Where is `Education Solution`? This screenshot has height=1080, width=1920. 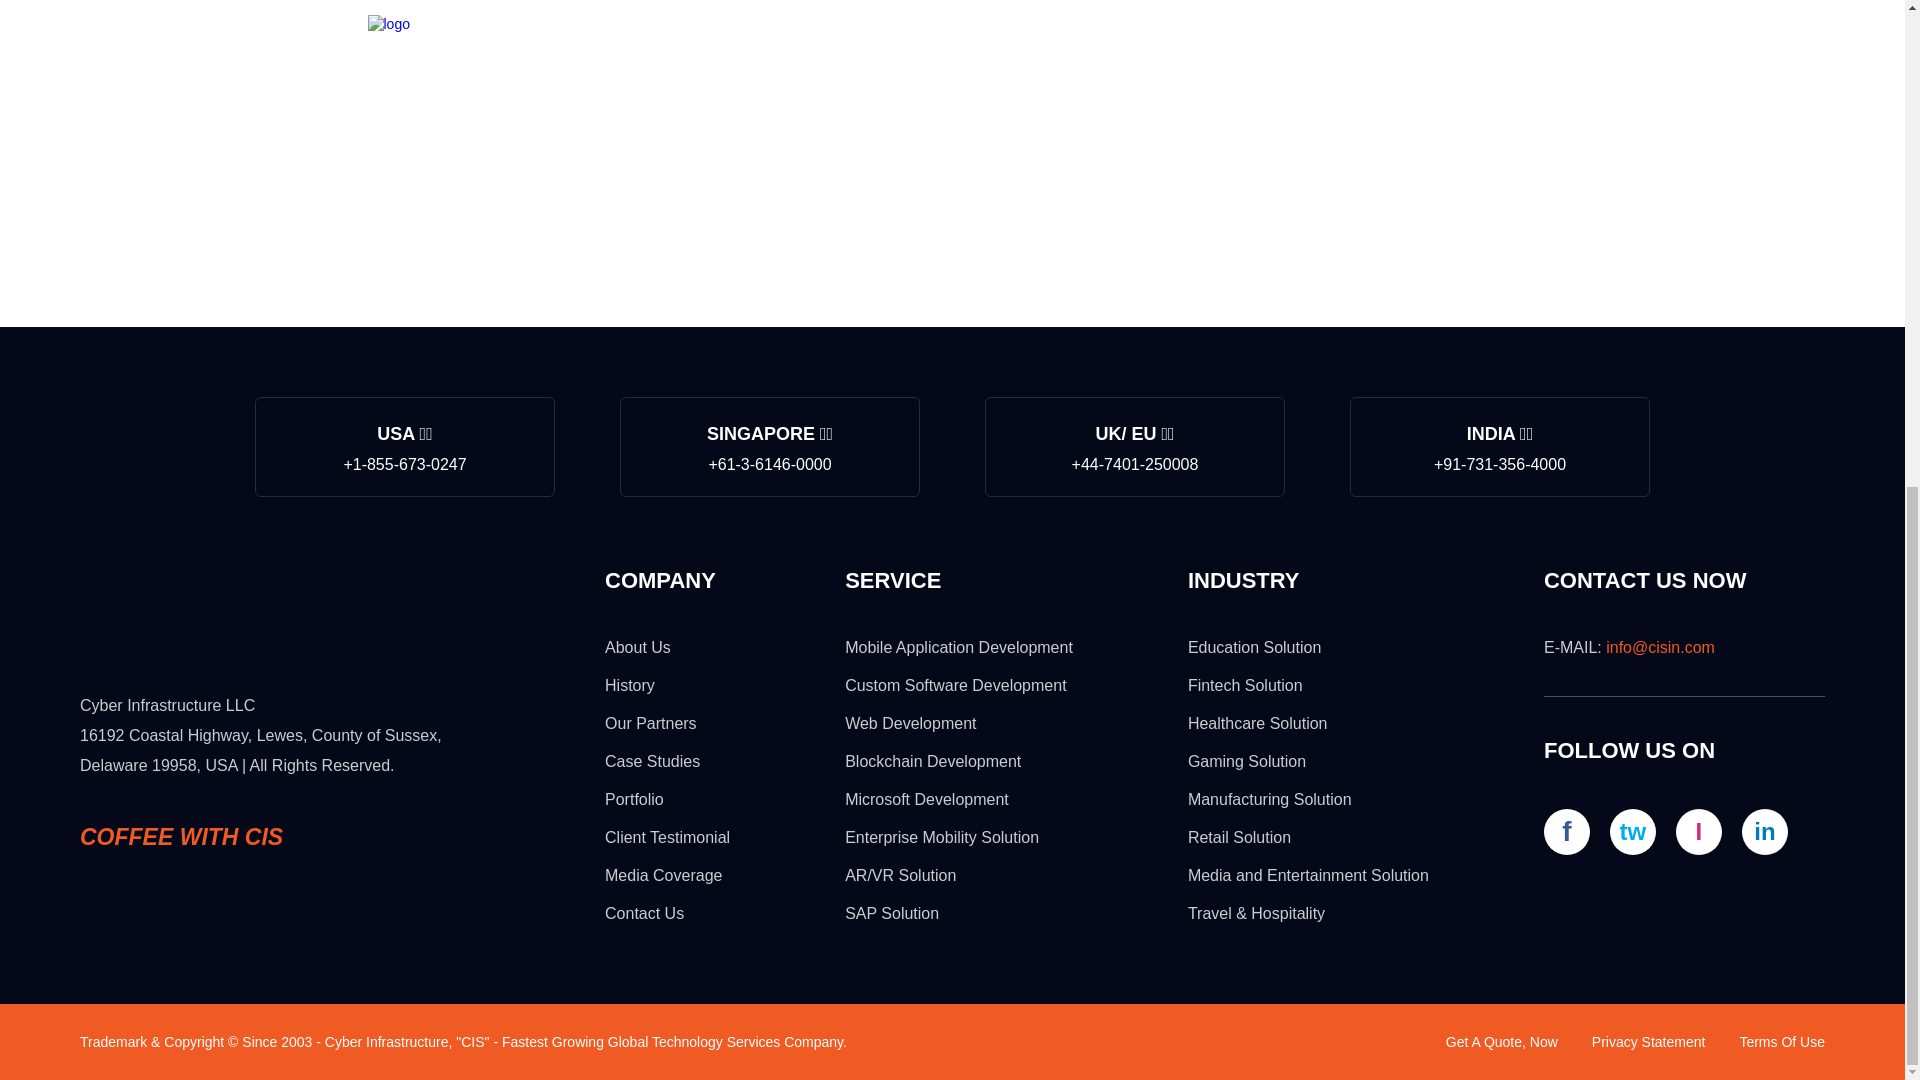 Education Solution is located at coordinates (1254, 647).